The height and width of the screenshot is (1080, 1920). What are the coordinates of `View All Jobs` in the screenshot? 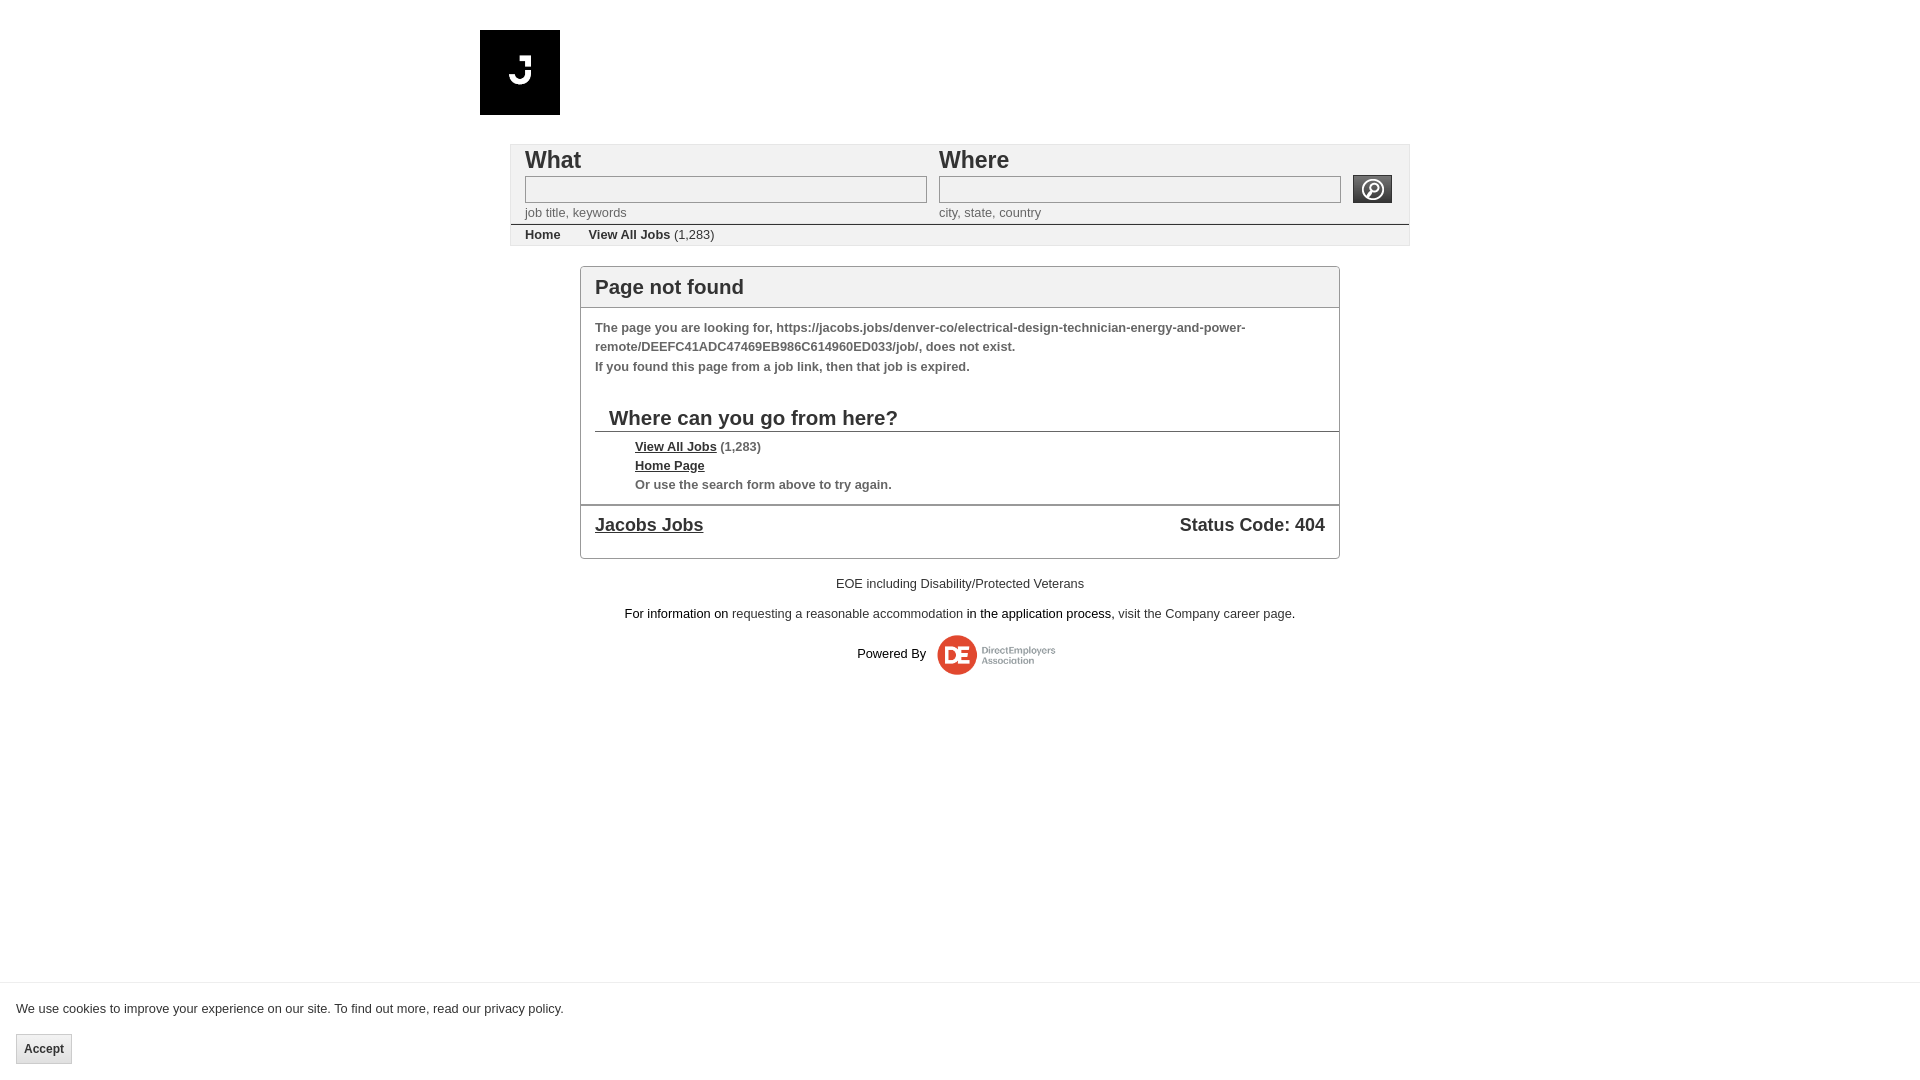 It's located at (676, 446).